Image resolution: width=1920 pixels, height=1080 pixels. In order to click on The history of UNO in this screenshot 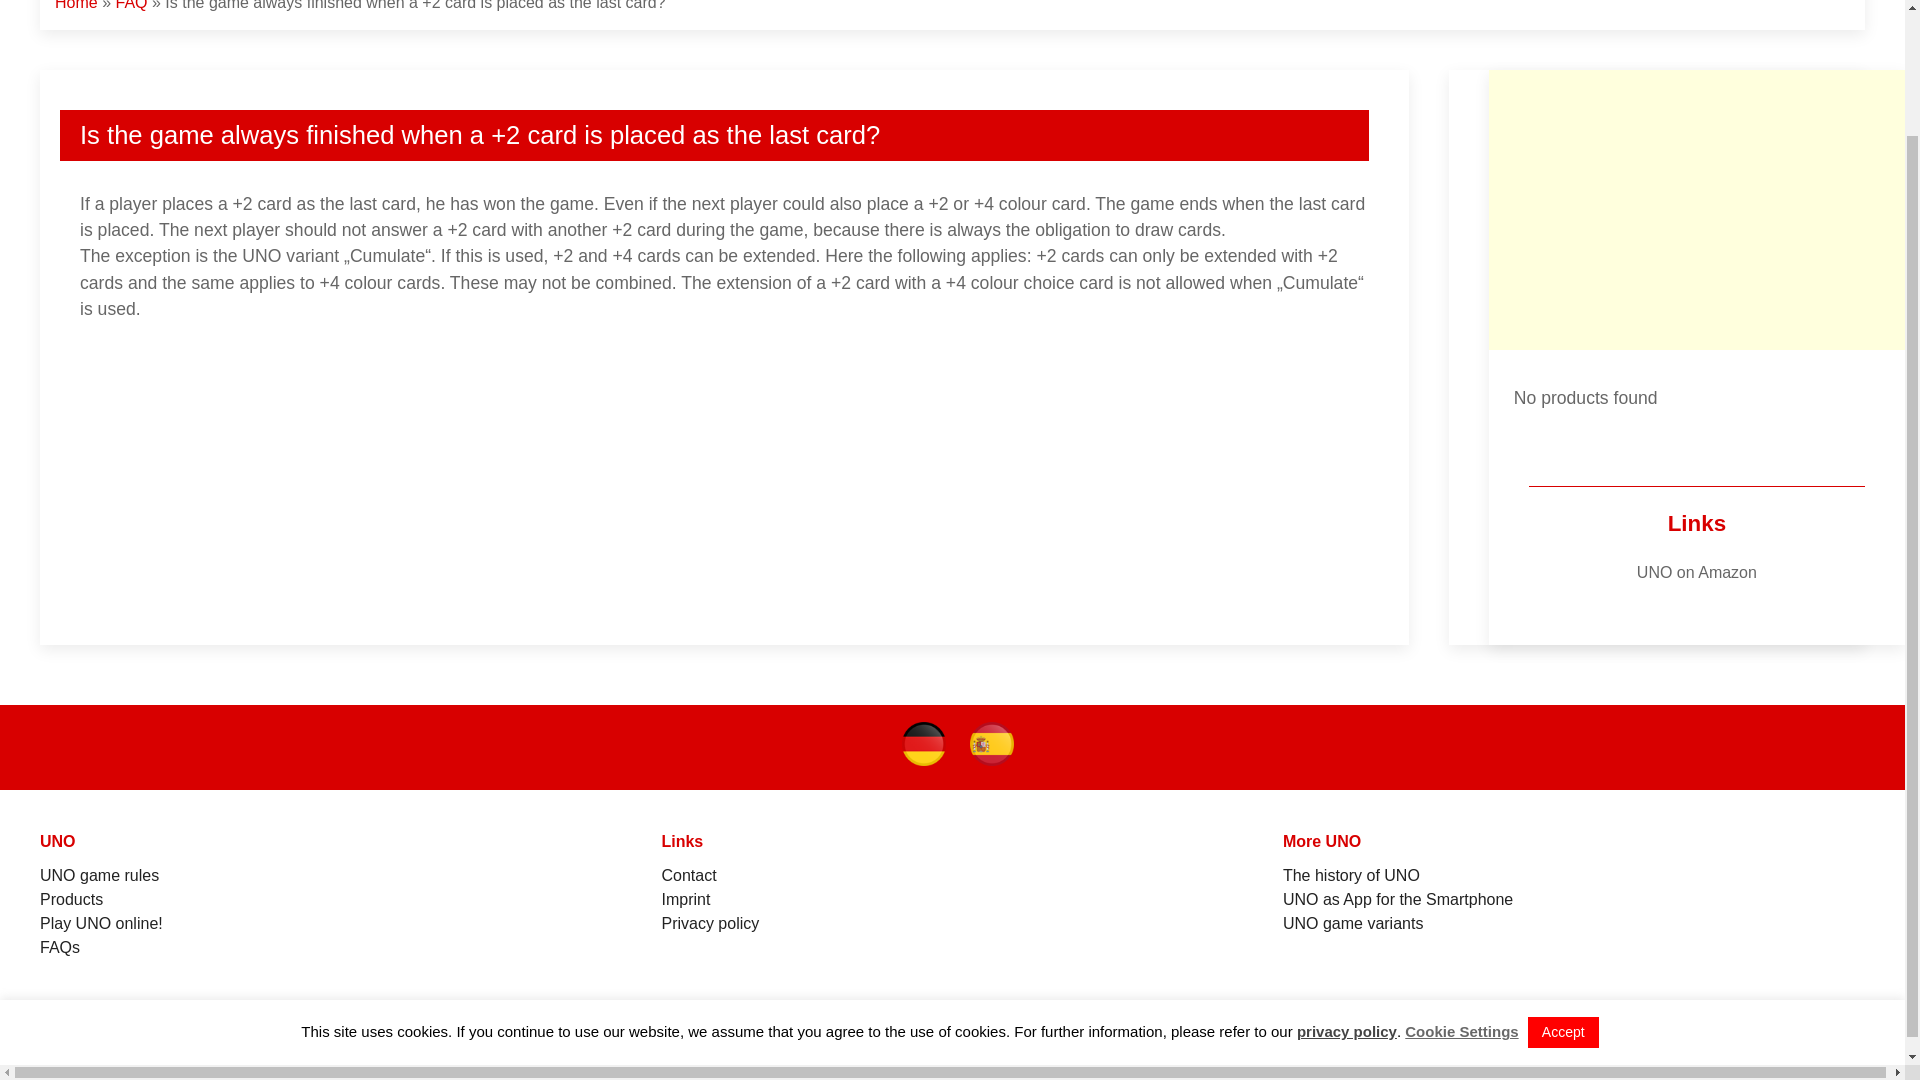, I will do `click(1351, 876)`.